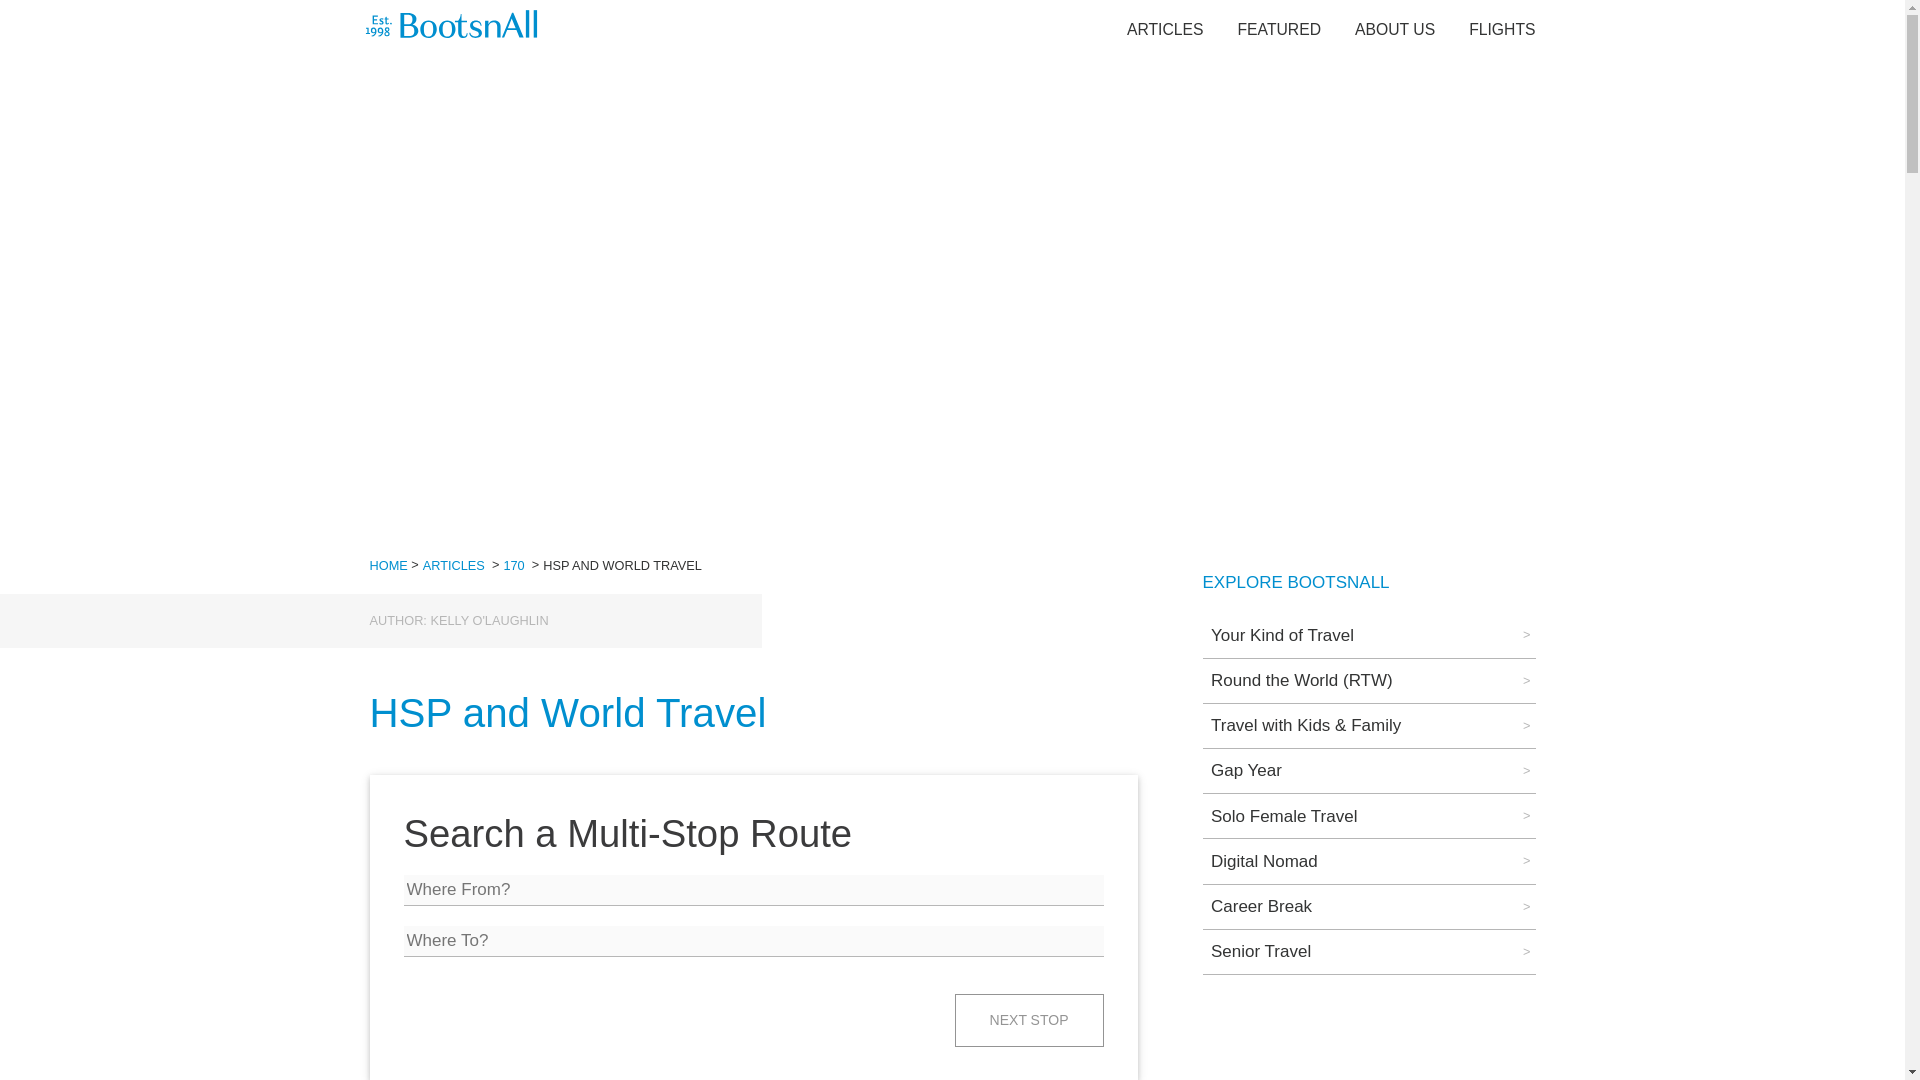 Image resolution: width=1920 pixels, height=1080 pixels. What do you see at coordinates (388, 566) in the screenshot?
I see `HOME` at bounding box center [388, 566].